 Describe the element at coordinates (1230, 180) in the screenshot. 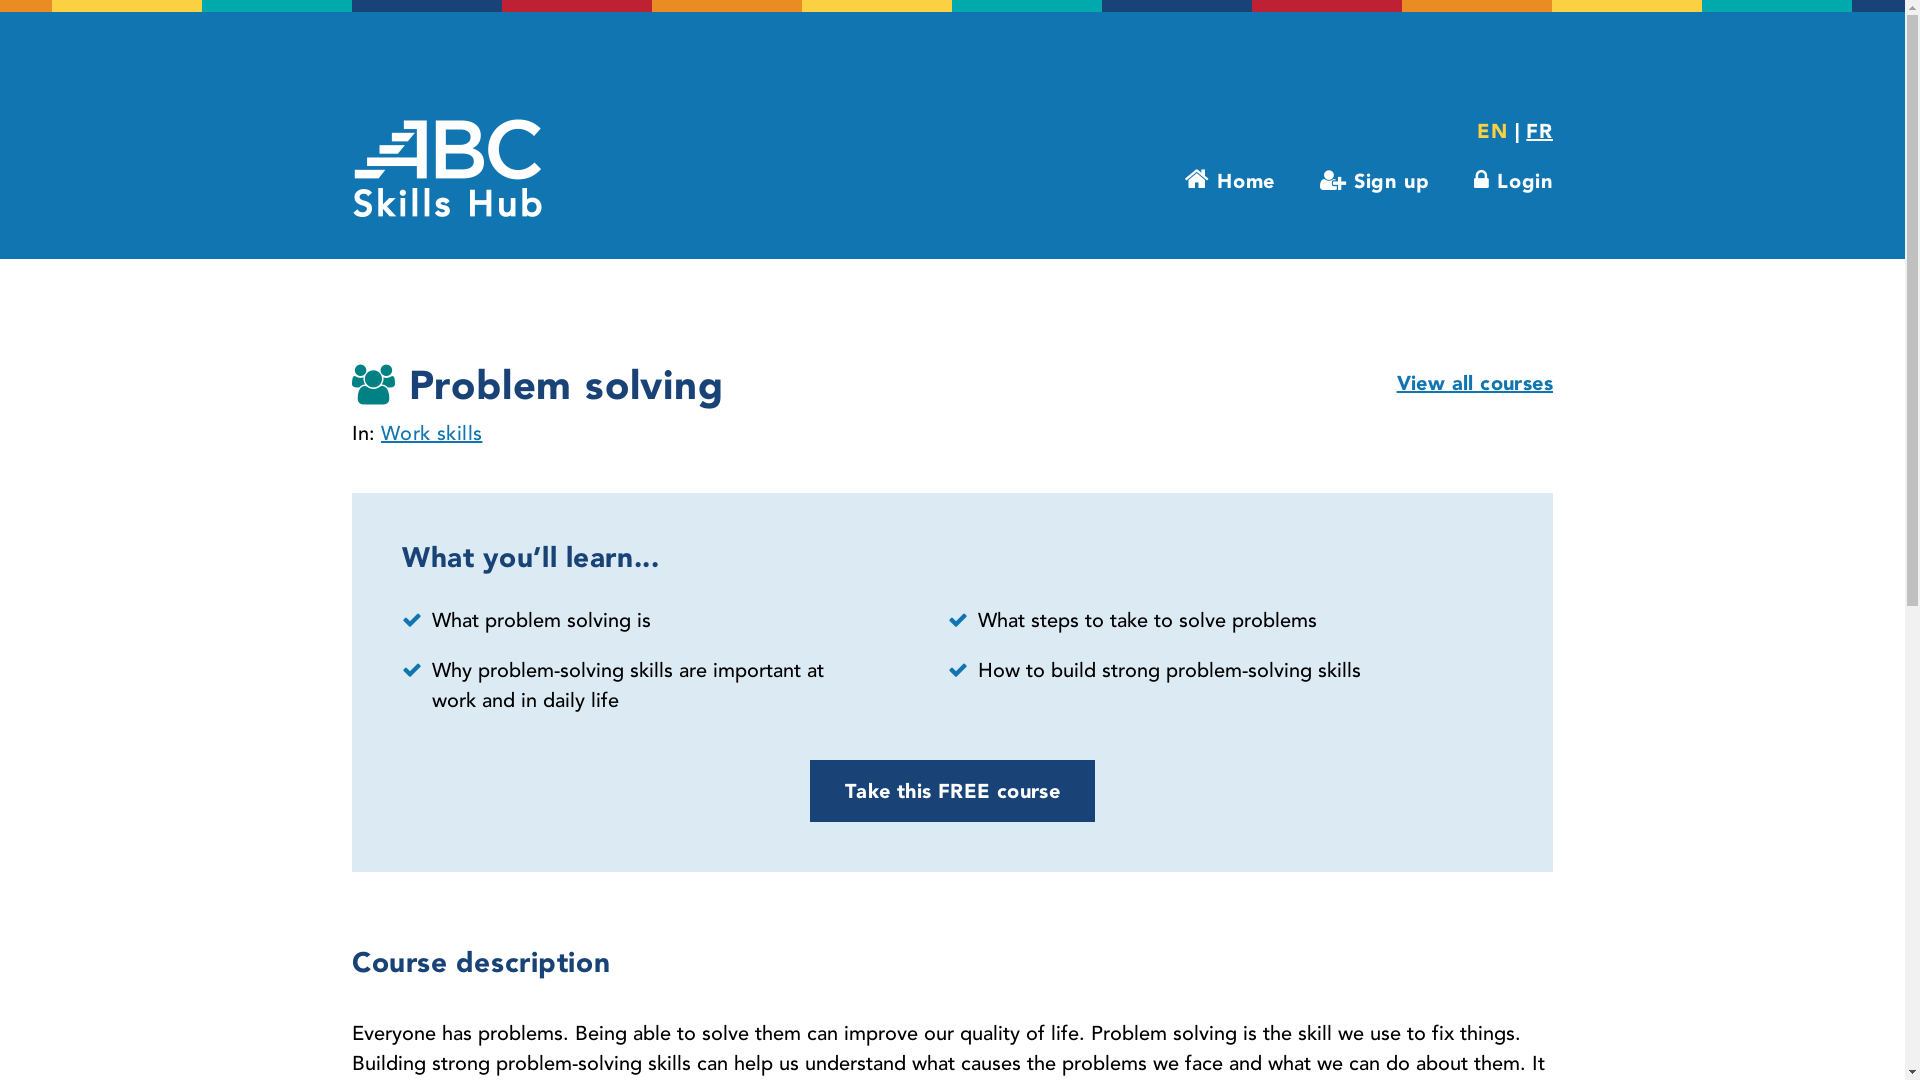

I see `Home` at that location.